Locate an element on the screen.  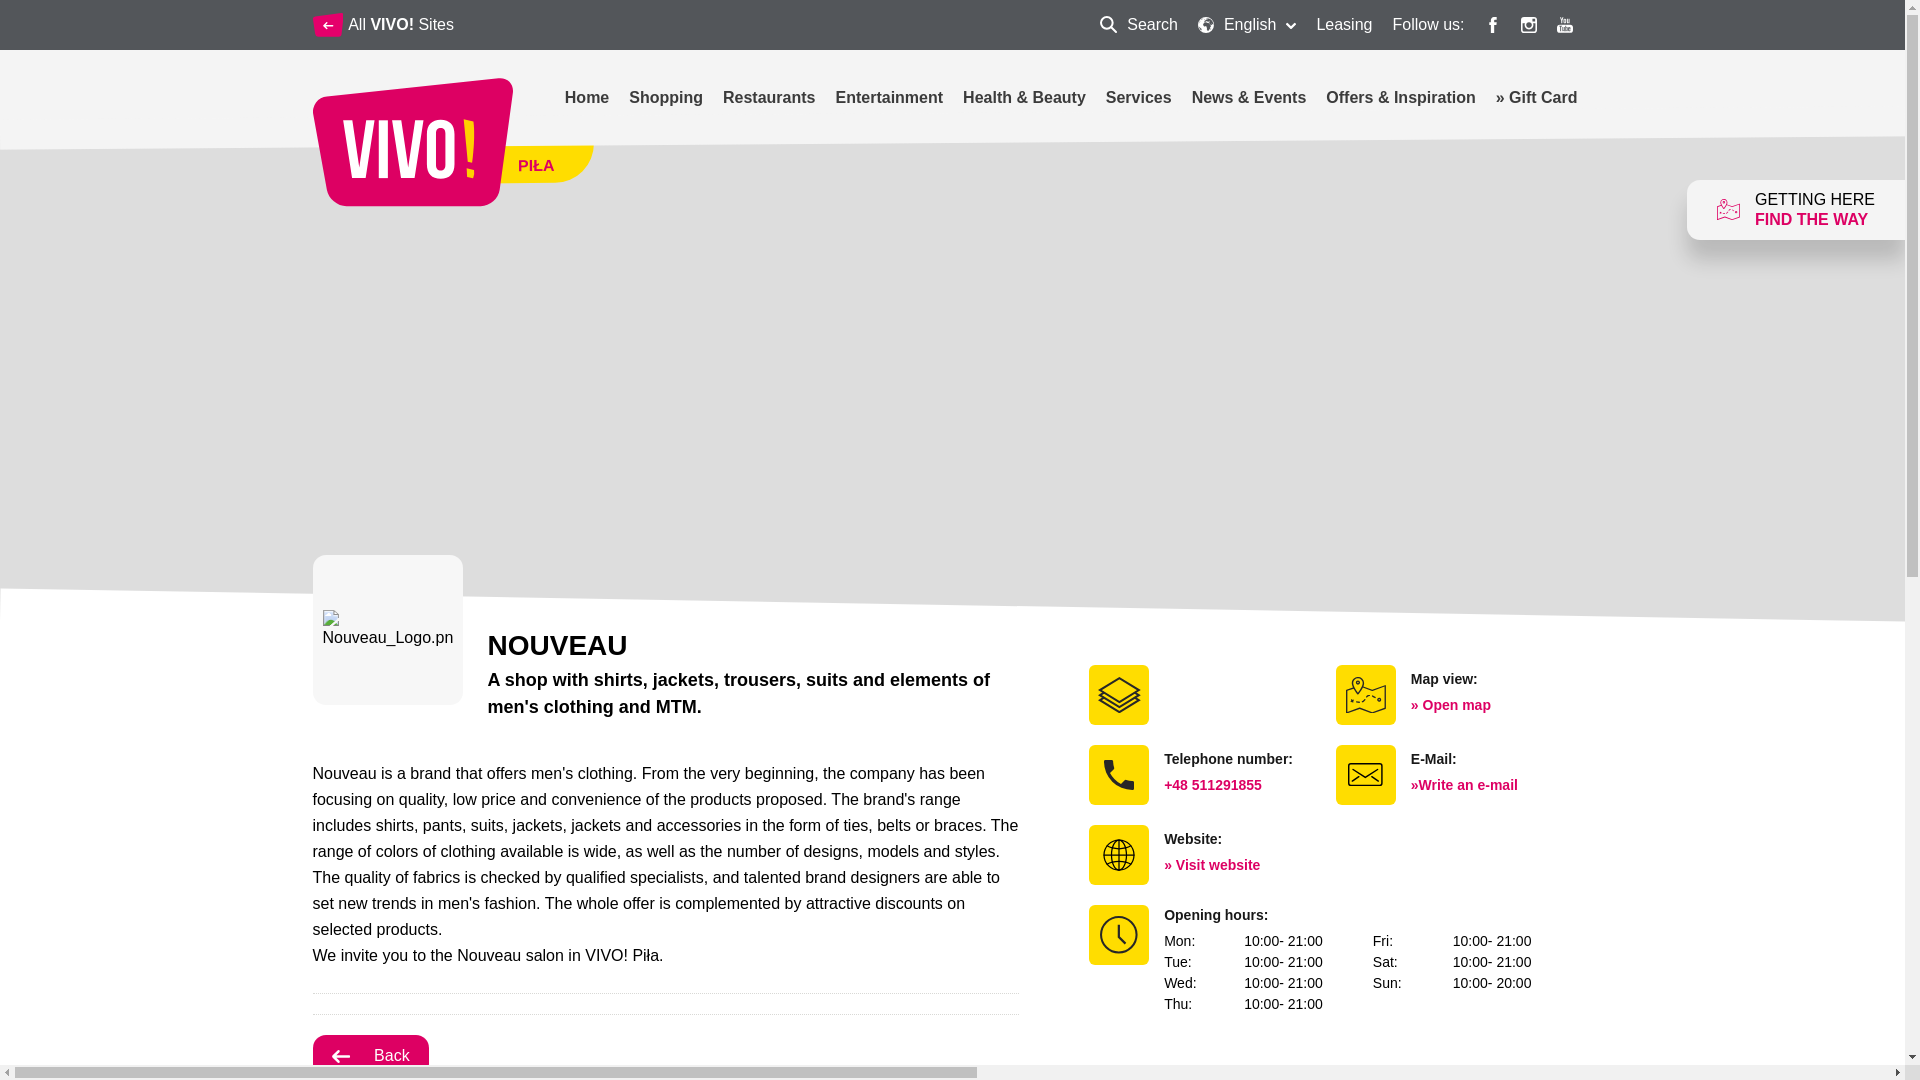
Leasing is located at coordinates (888, 96).